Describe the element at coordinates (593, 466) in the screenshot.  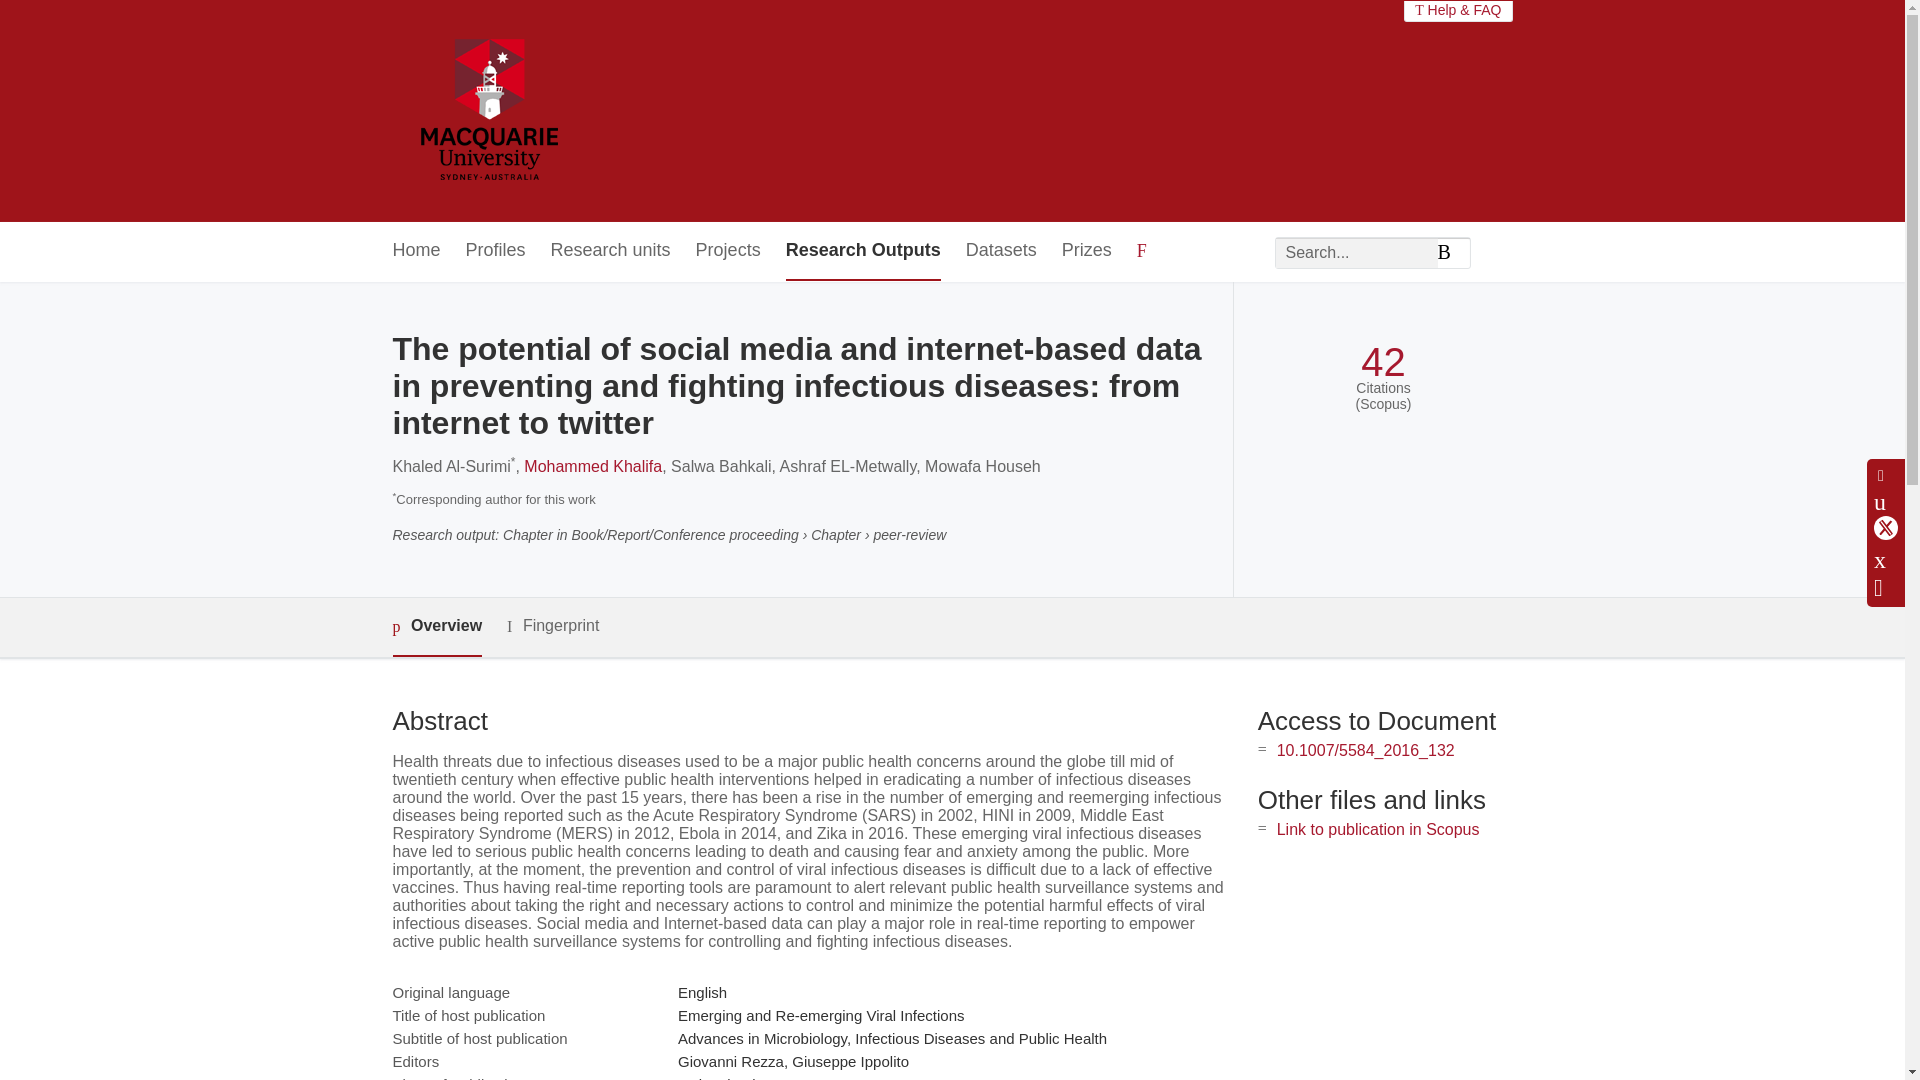
I see `Mohammed Khalifa` at that location.